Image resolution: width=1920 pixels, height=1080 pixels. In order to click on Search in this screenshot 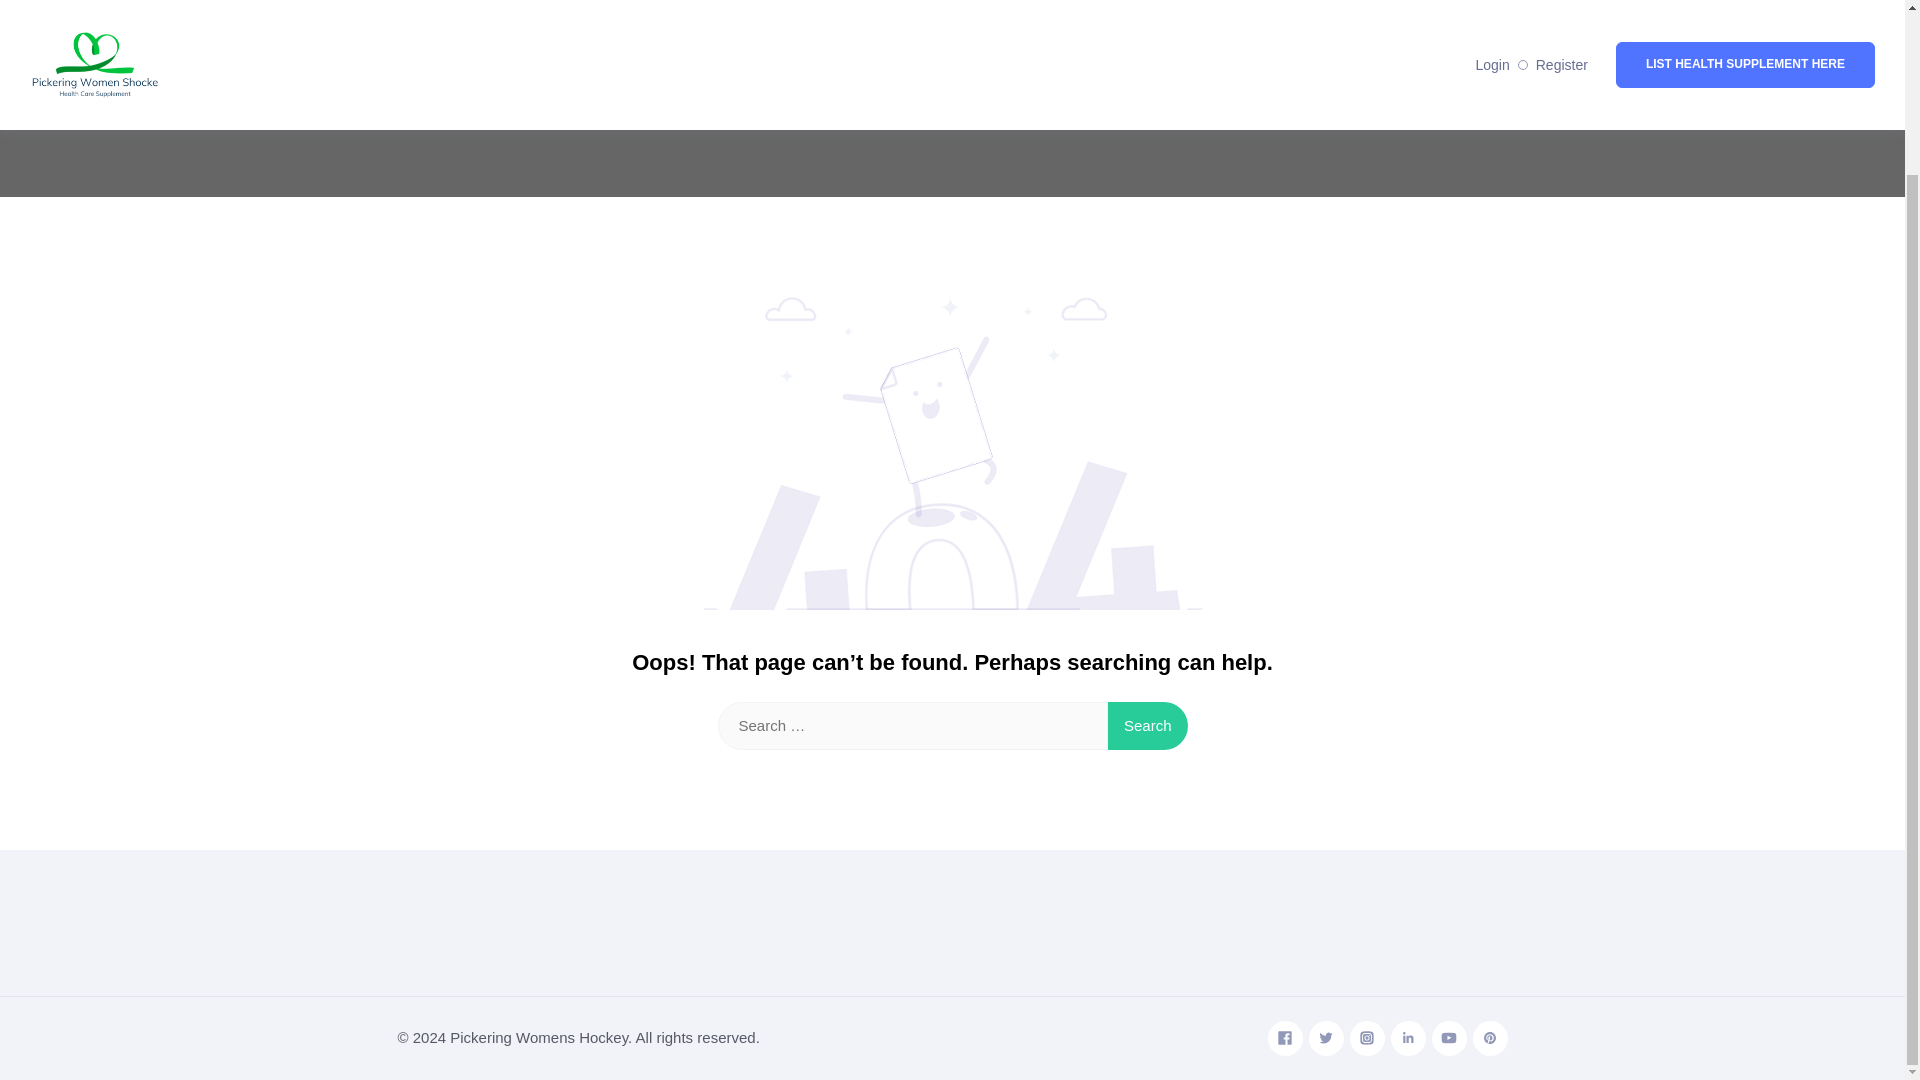, I will do `click(1148, 726)`.